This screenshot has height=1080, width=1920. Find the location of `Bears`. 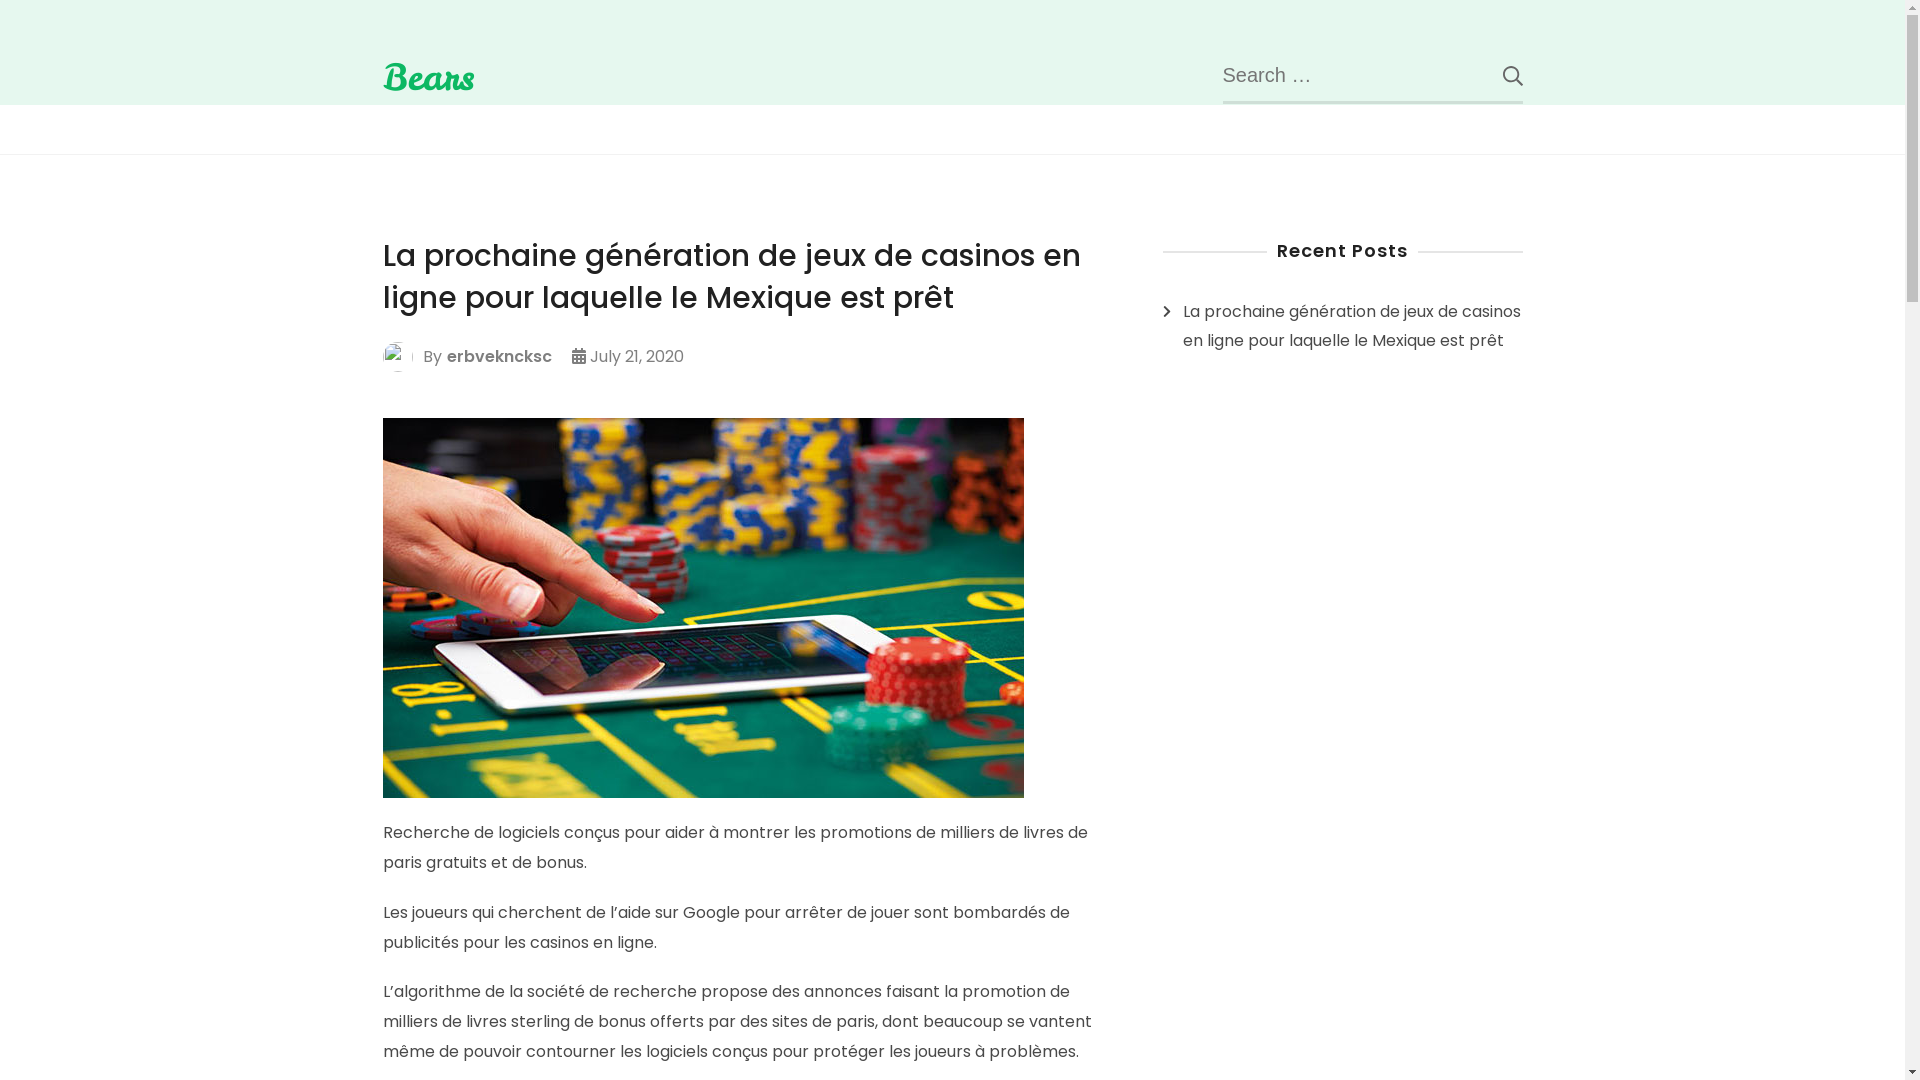

Bears is located at coordinates (428, 77).